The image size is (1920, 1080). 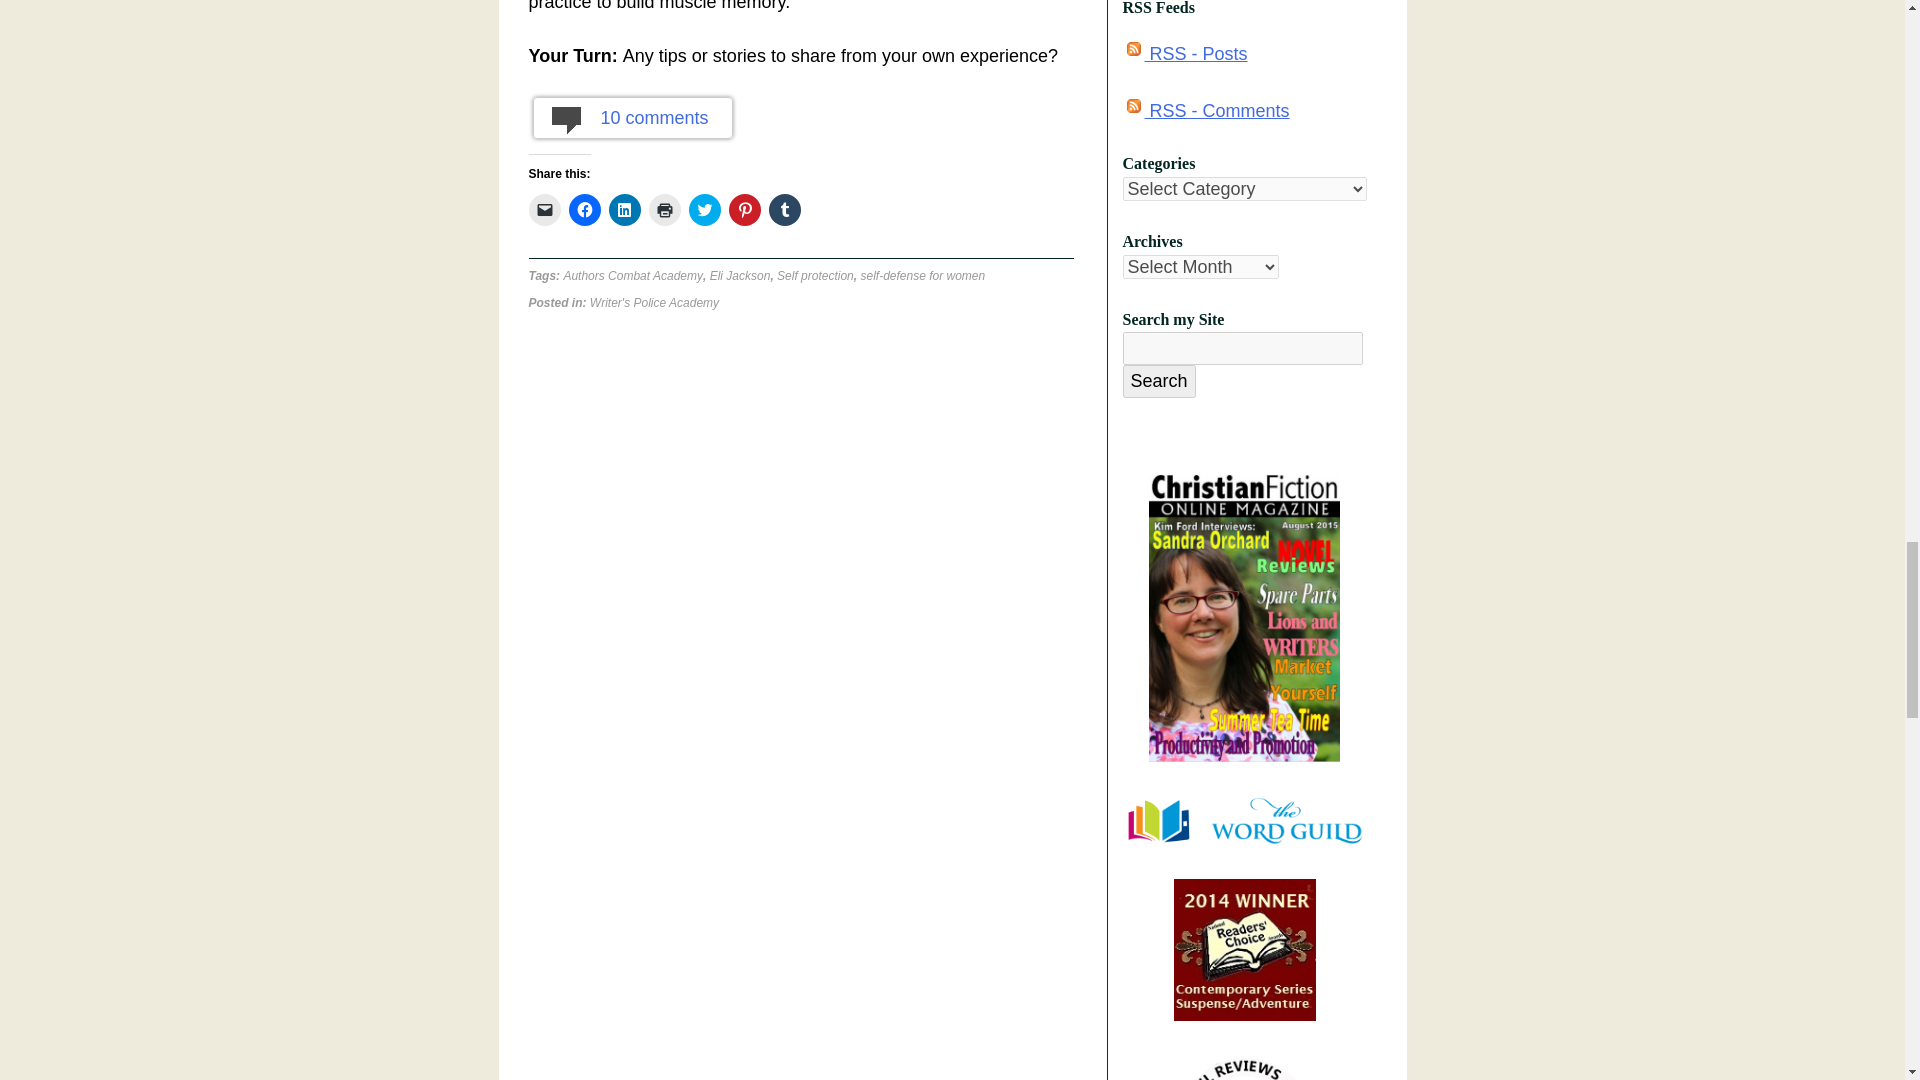 What do you see at coordinates (1158, 382) in the screenshot?
I see `Search` at bounding box center [1158, 382].